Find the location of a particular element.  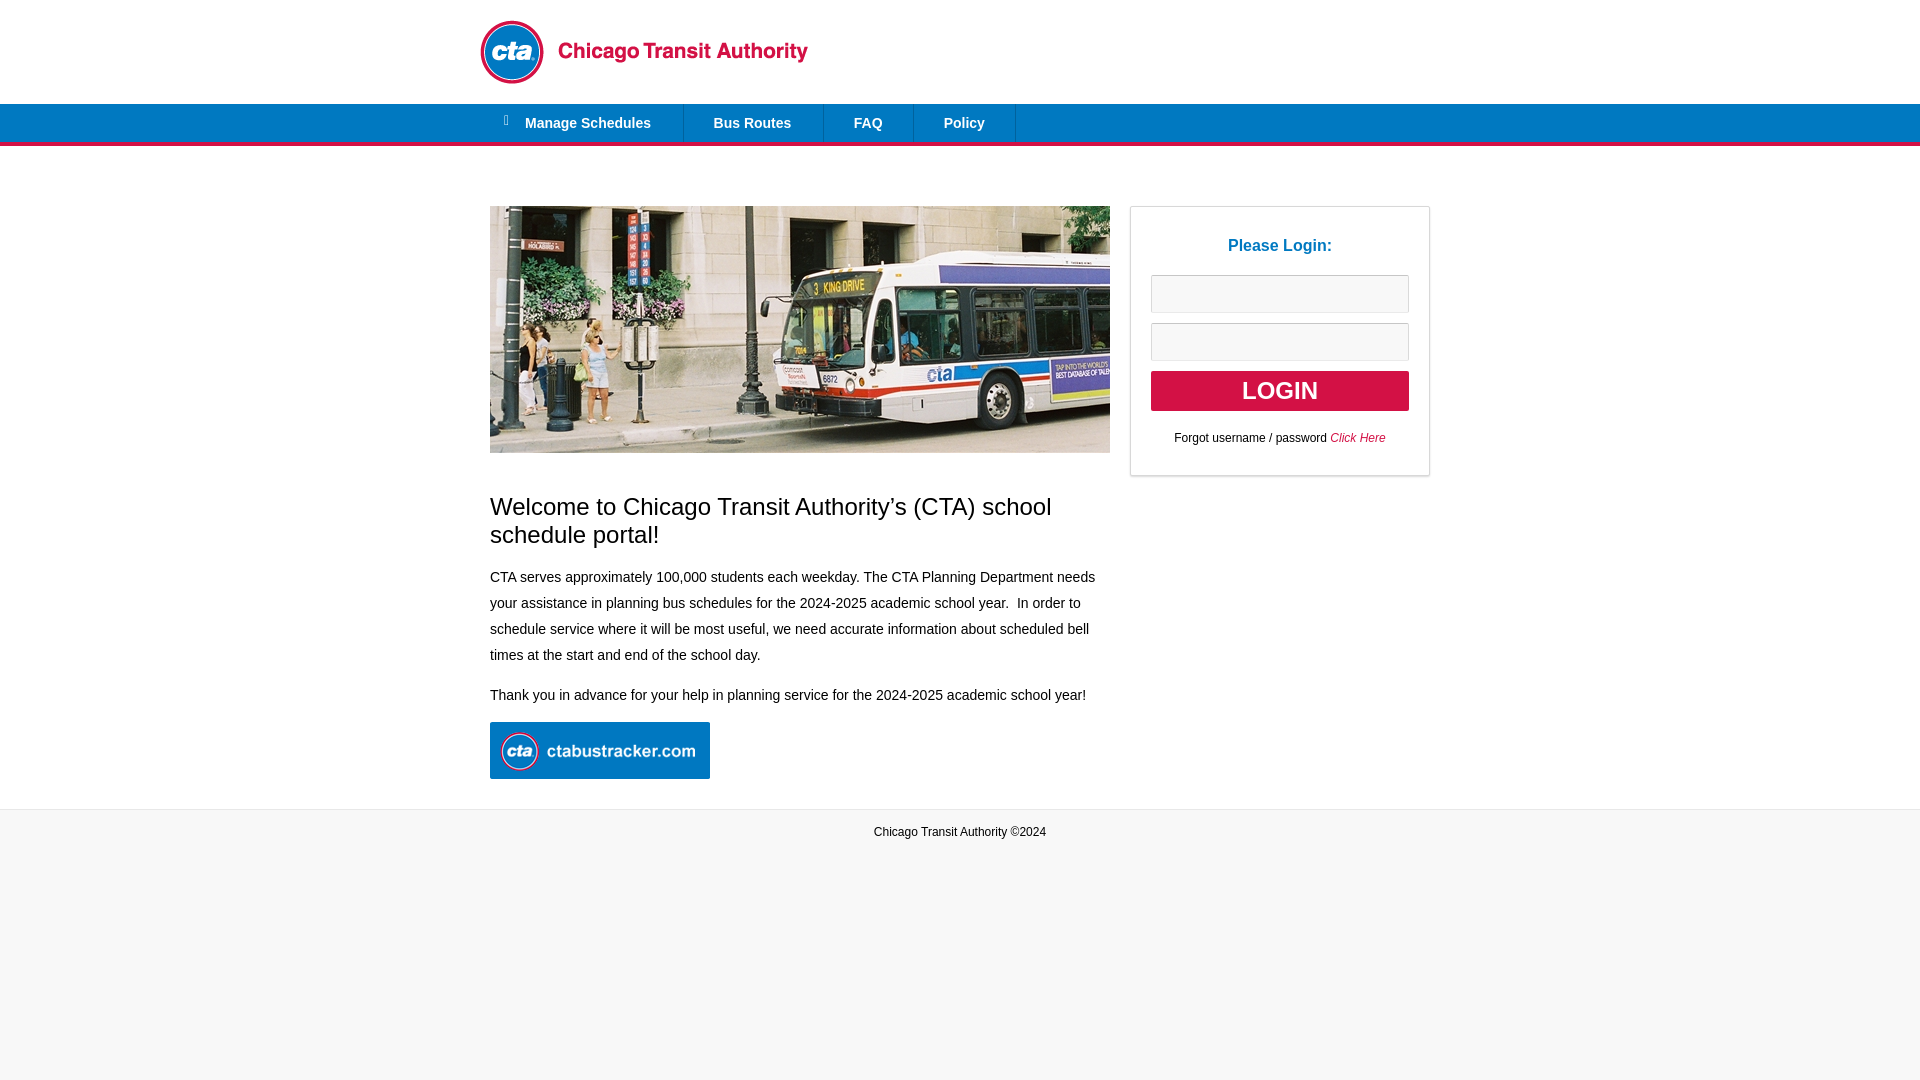

Policy is located at coordinates (964, 122).